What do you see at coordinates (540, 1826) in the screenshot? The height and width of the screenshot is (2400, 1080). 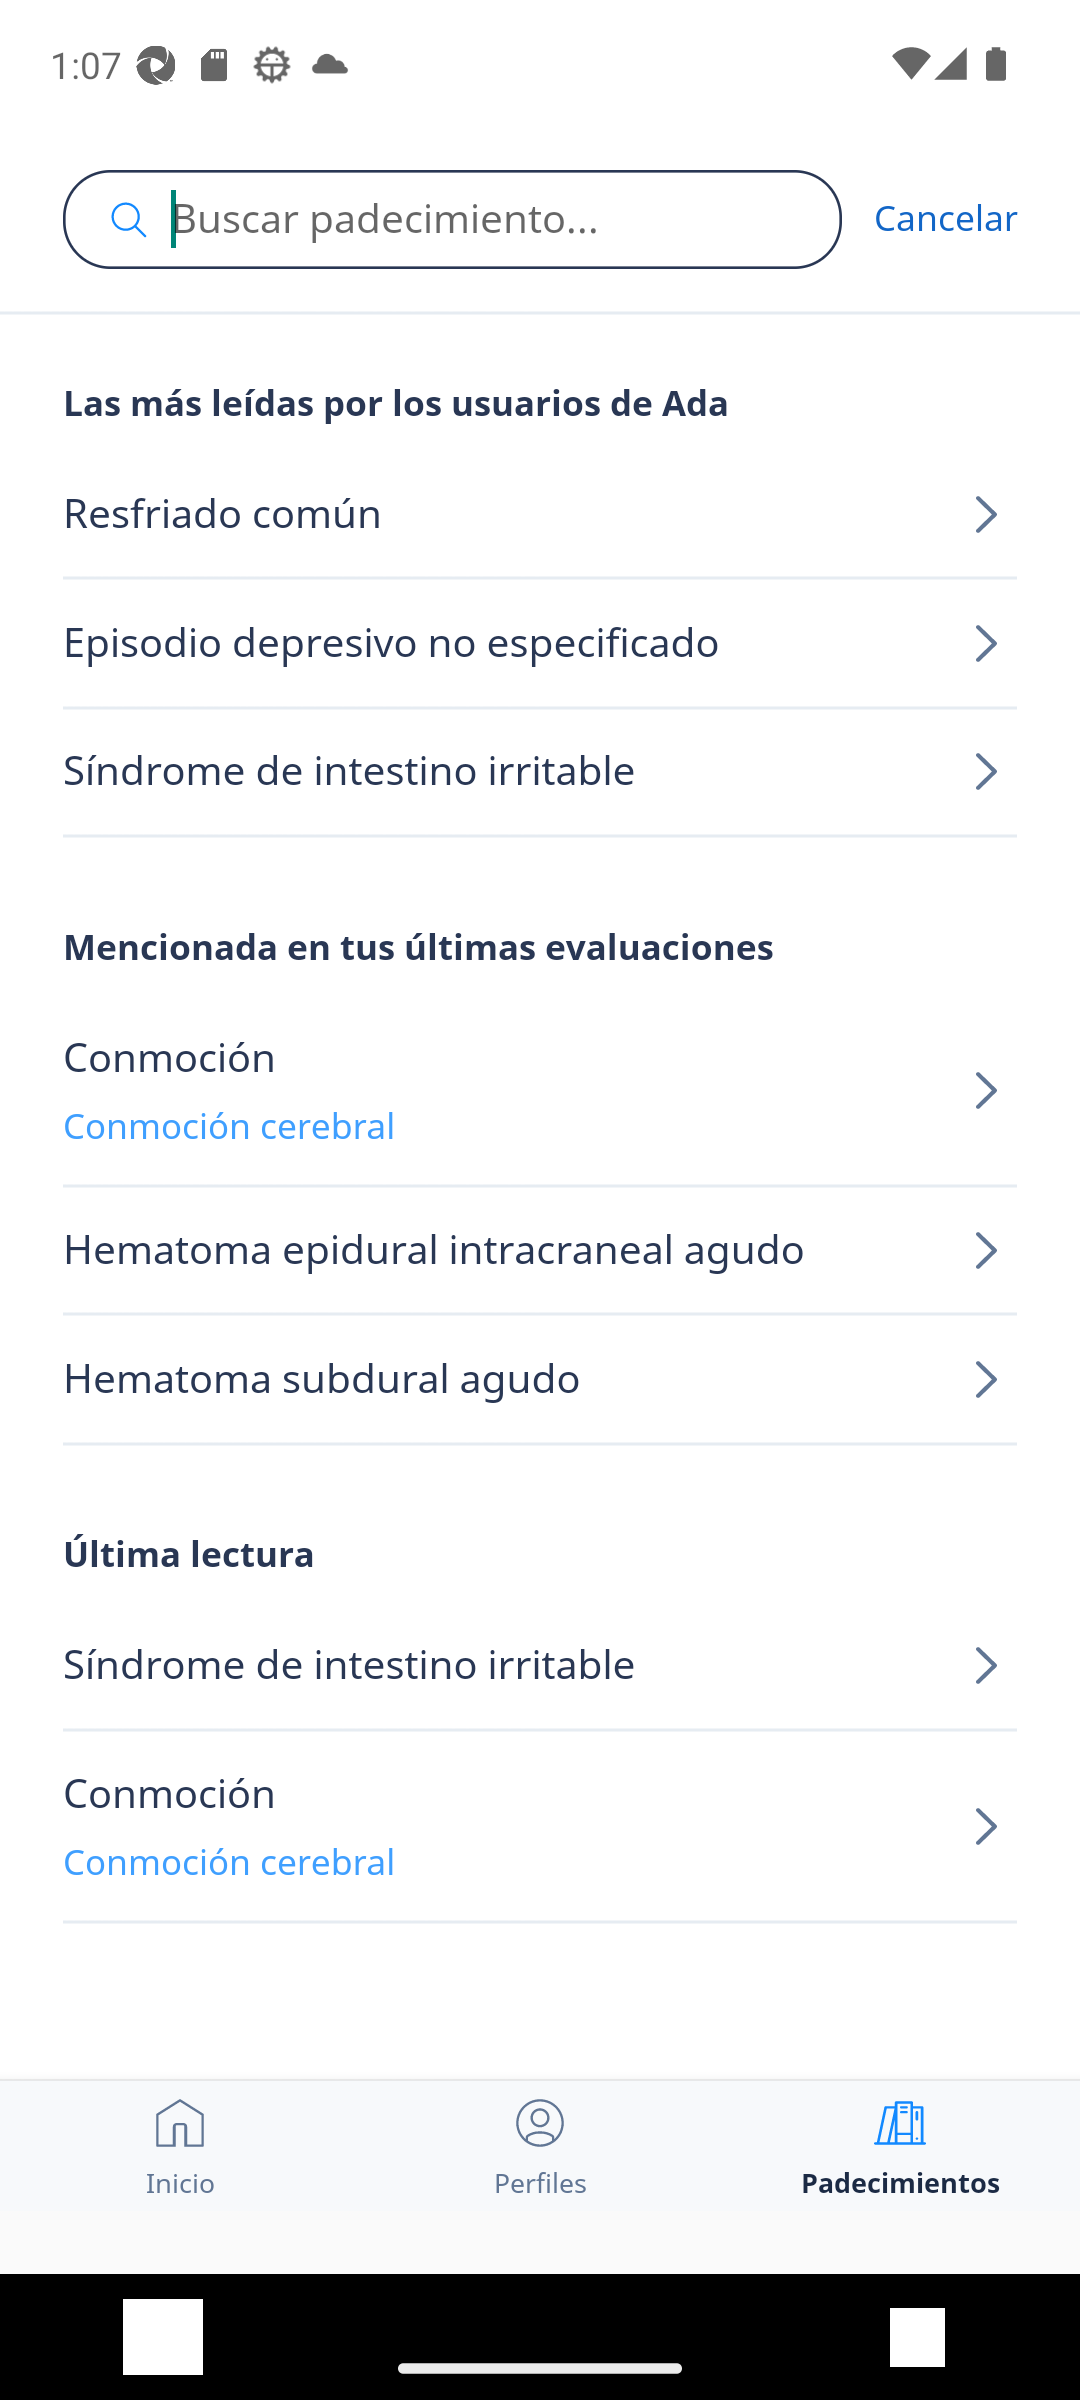 I see `Conmoción Conmoción cerebral` at bounding box center [540, 1826].